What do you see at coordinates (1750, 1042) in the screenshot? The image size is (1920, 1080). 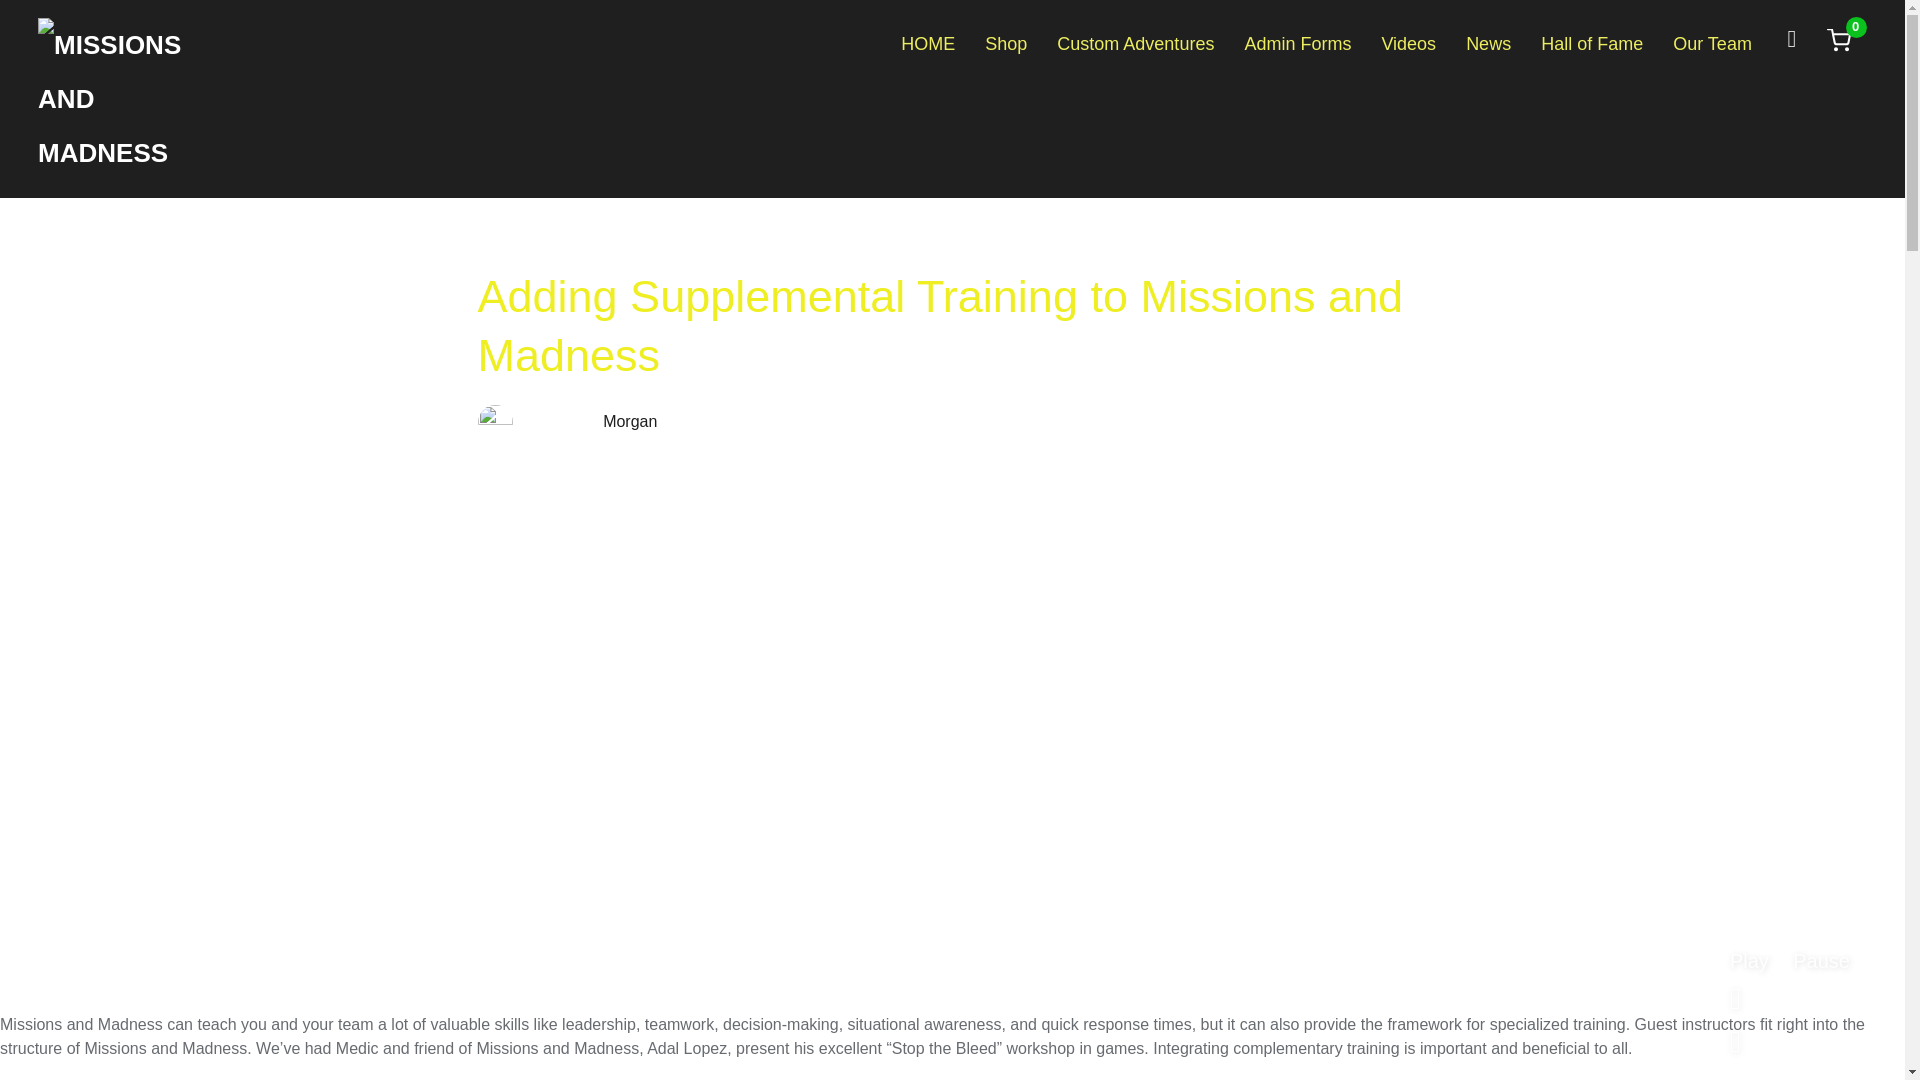 I see `Mute` at bounding box center [1750, 1042].